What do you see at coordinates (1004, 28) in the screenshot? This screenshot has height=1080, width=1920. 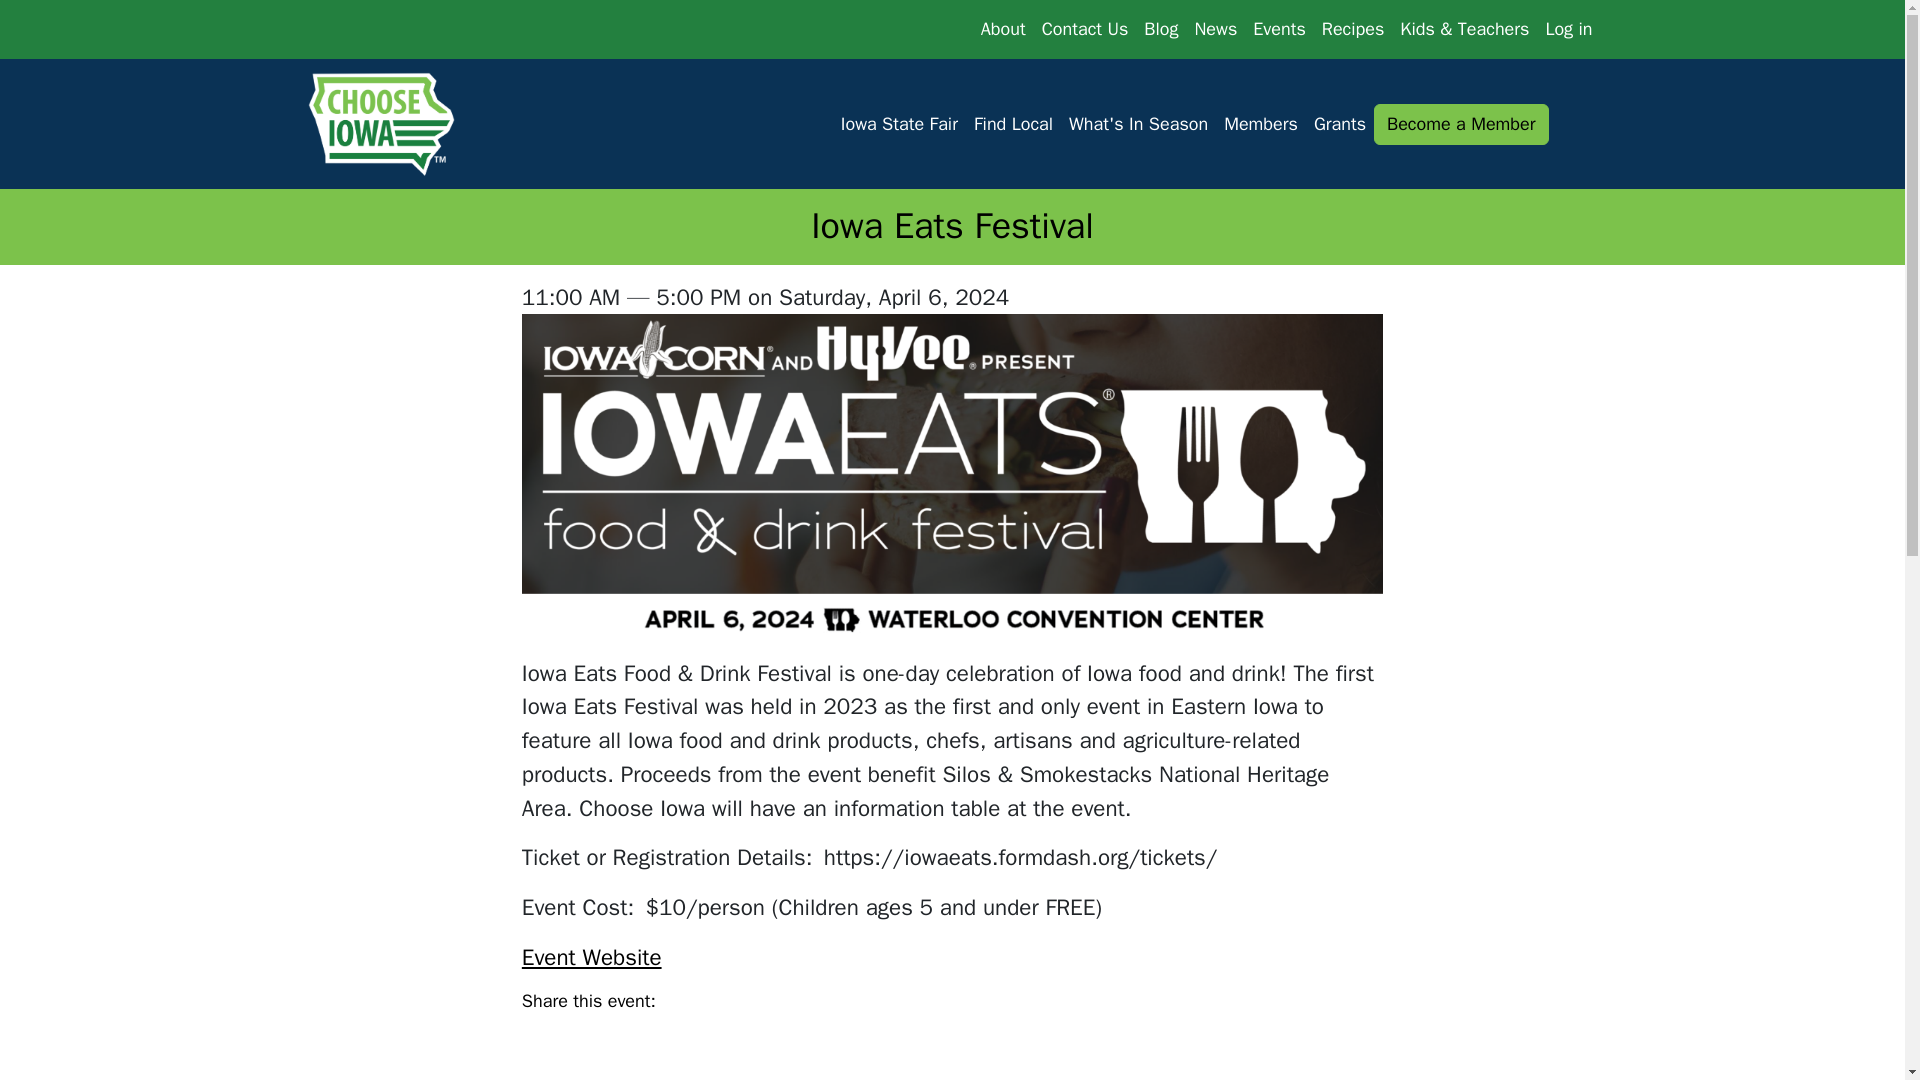 I see `About` at bounding box center [1004, 28].